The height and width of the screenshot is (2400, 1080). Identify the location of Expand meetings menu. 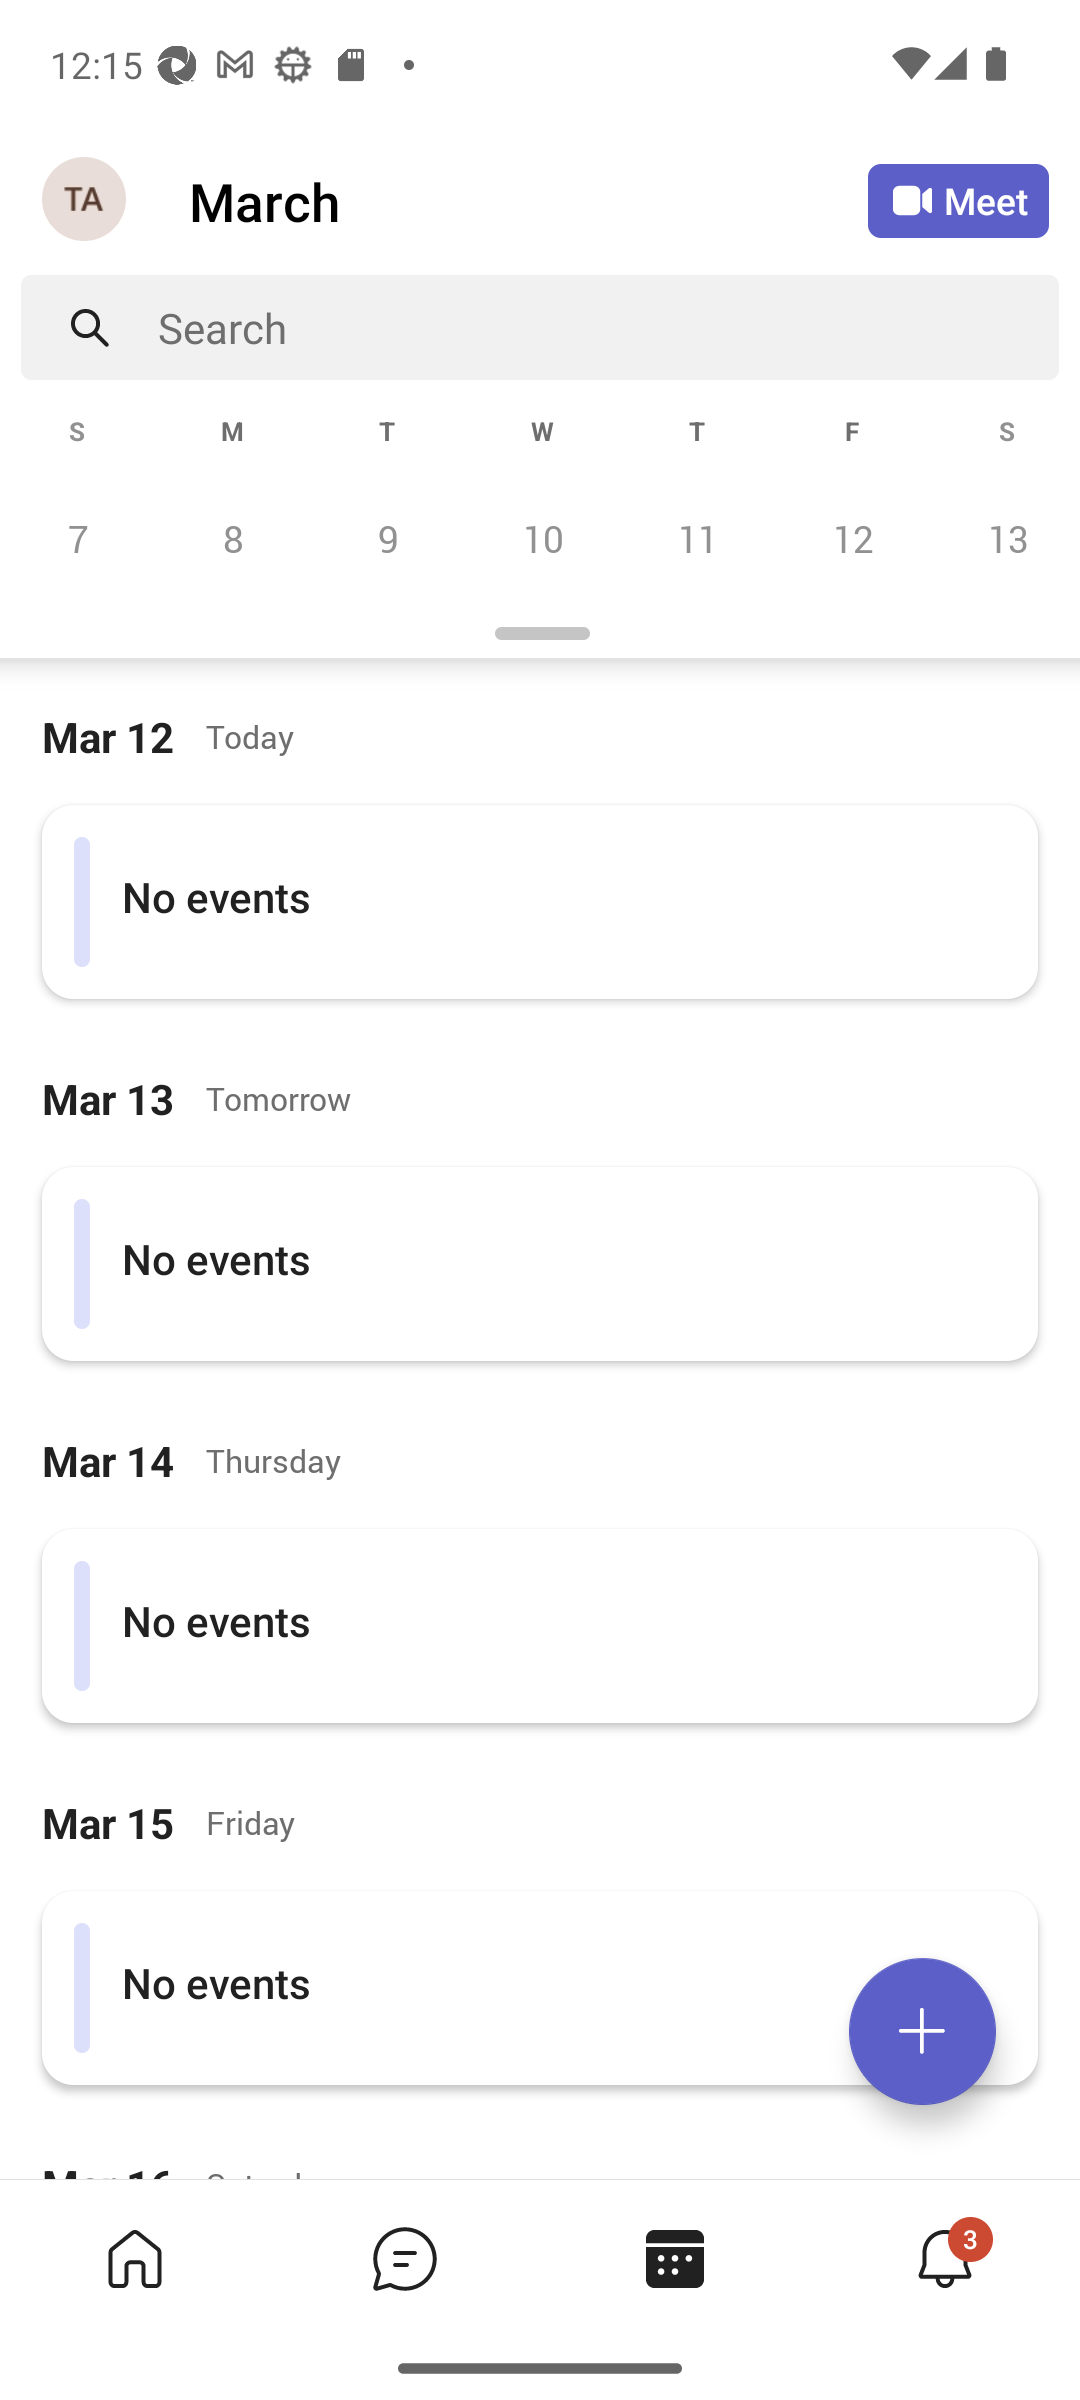
(922, 2031).